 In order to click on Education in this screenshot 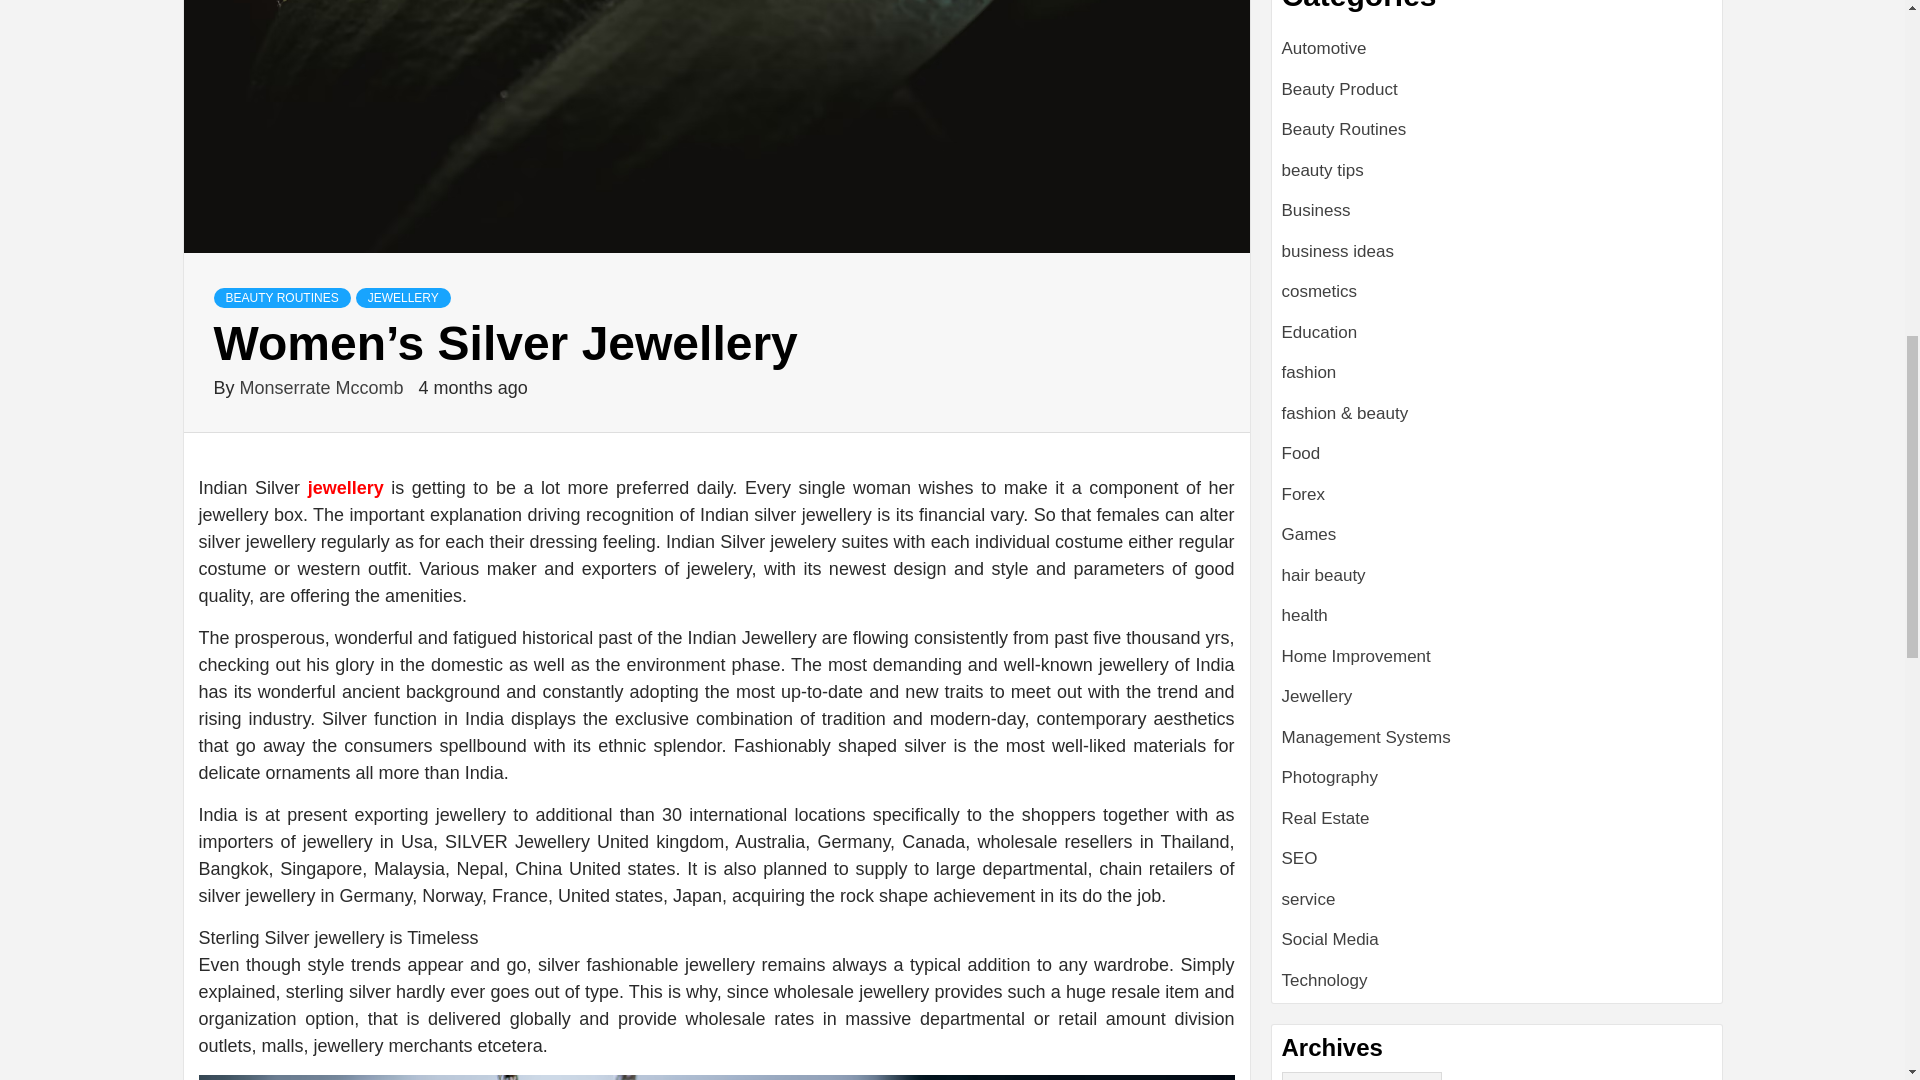, I will do `click(1320, 332)`.